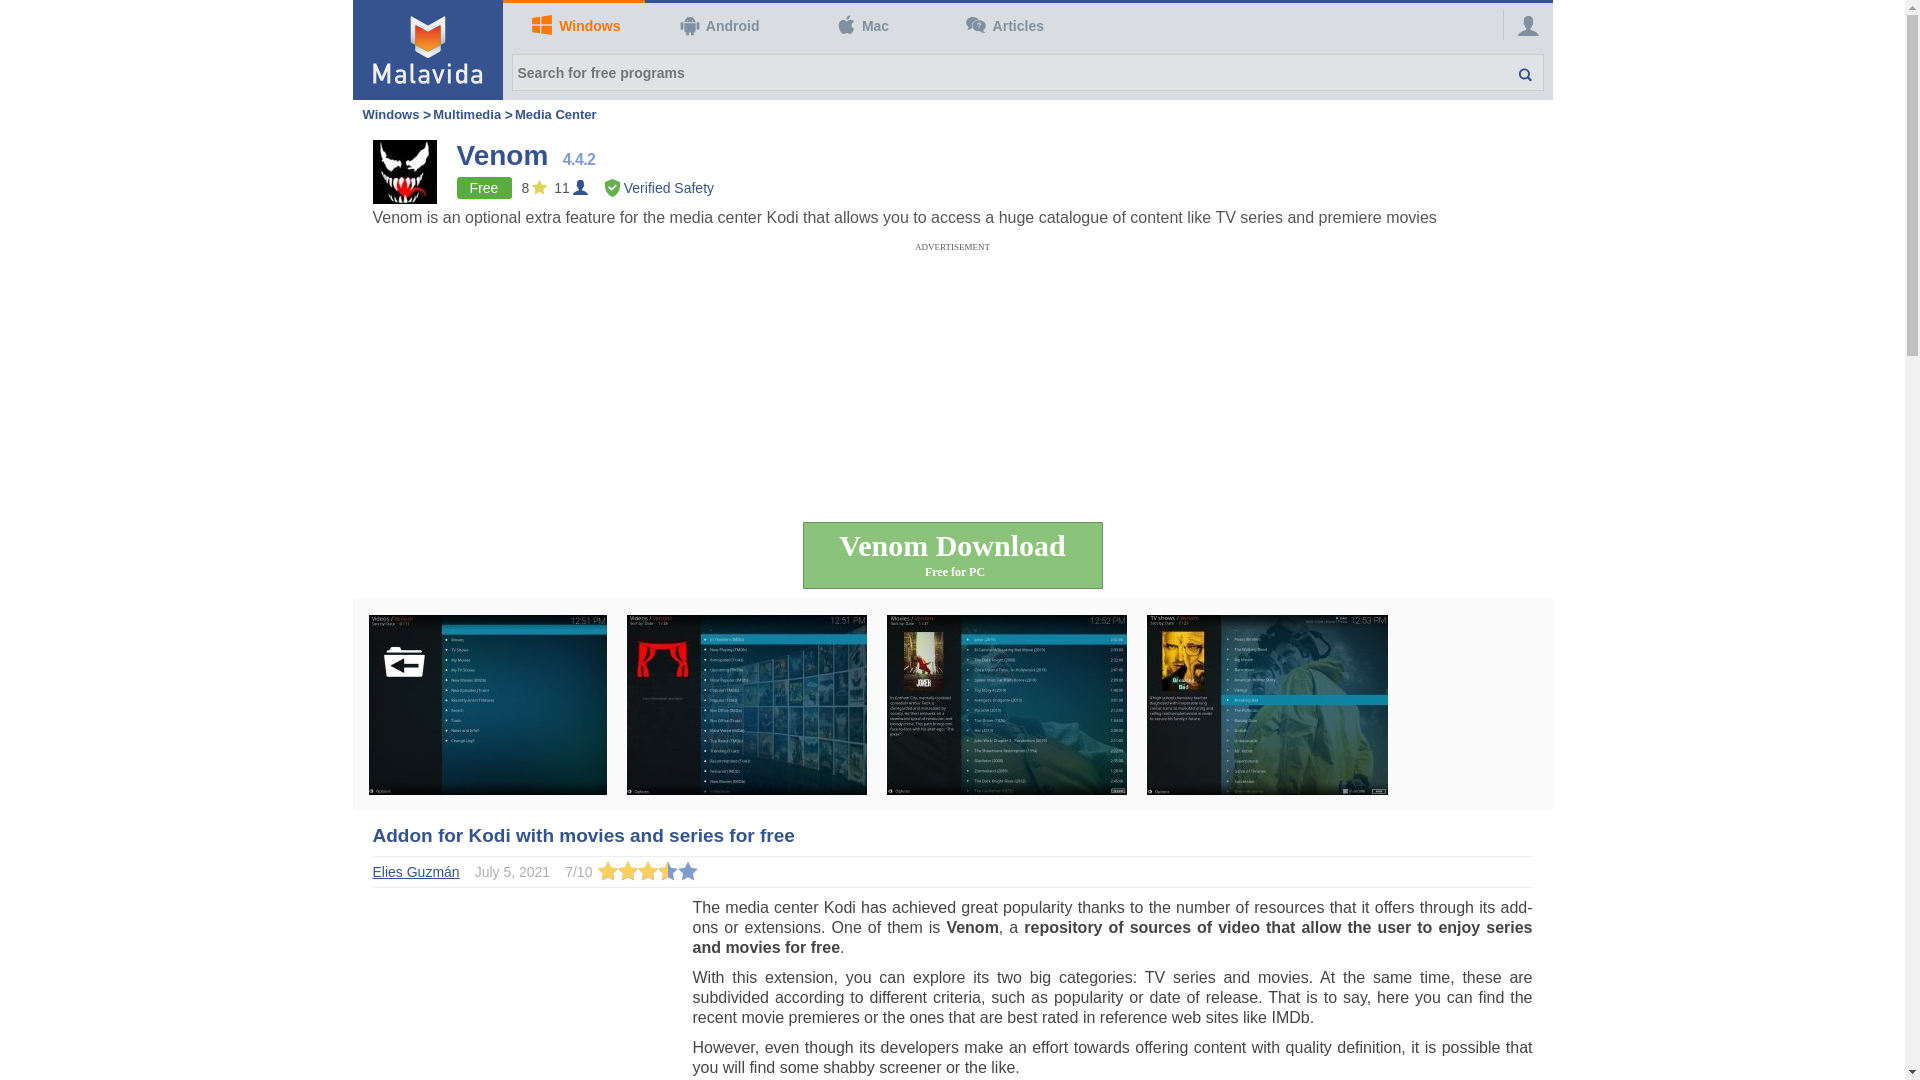  What do you see at coordinates (573, 26) in the screenshot?
I see `Download programs free for Windows` at bounding box center [573, 26].